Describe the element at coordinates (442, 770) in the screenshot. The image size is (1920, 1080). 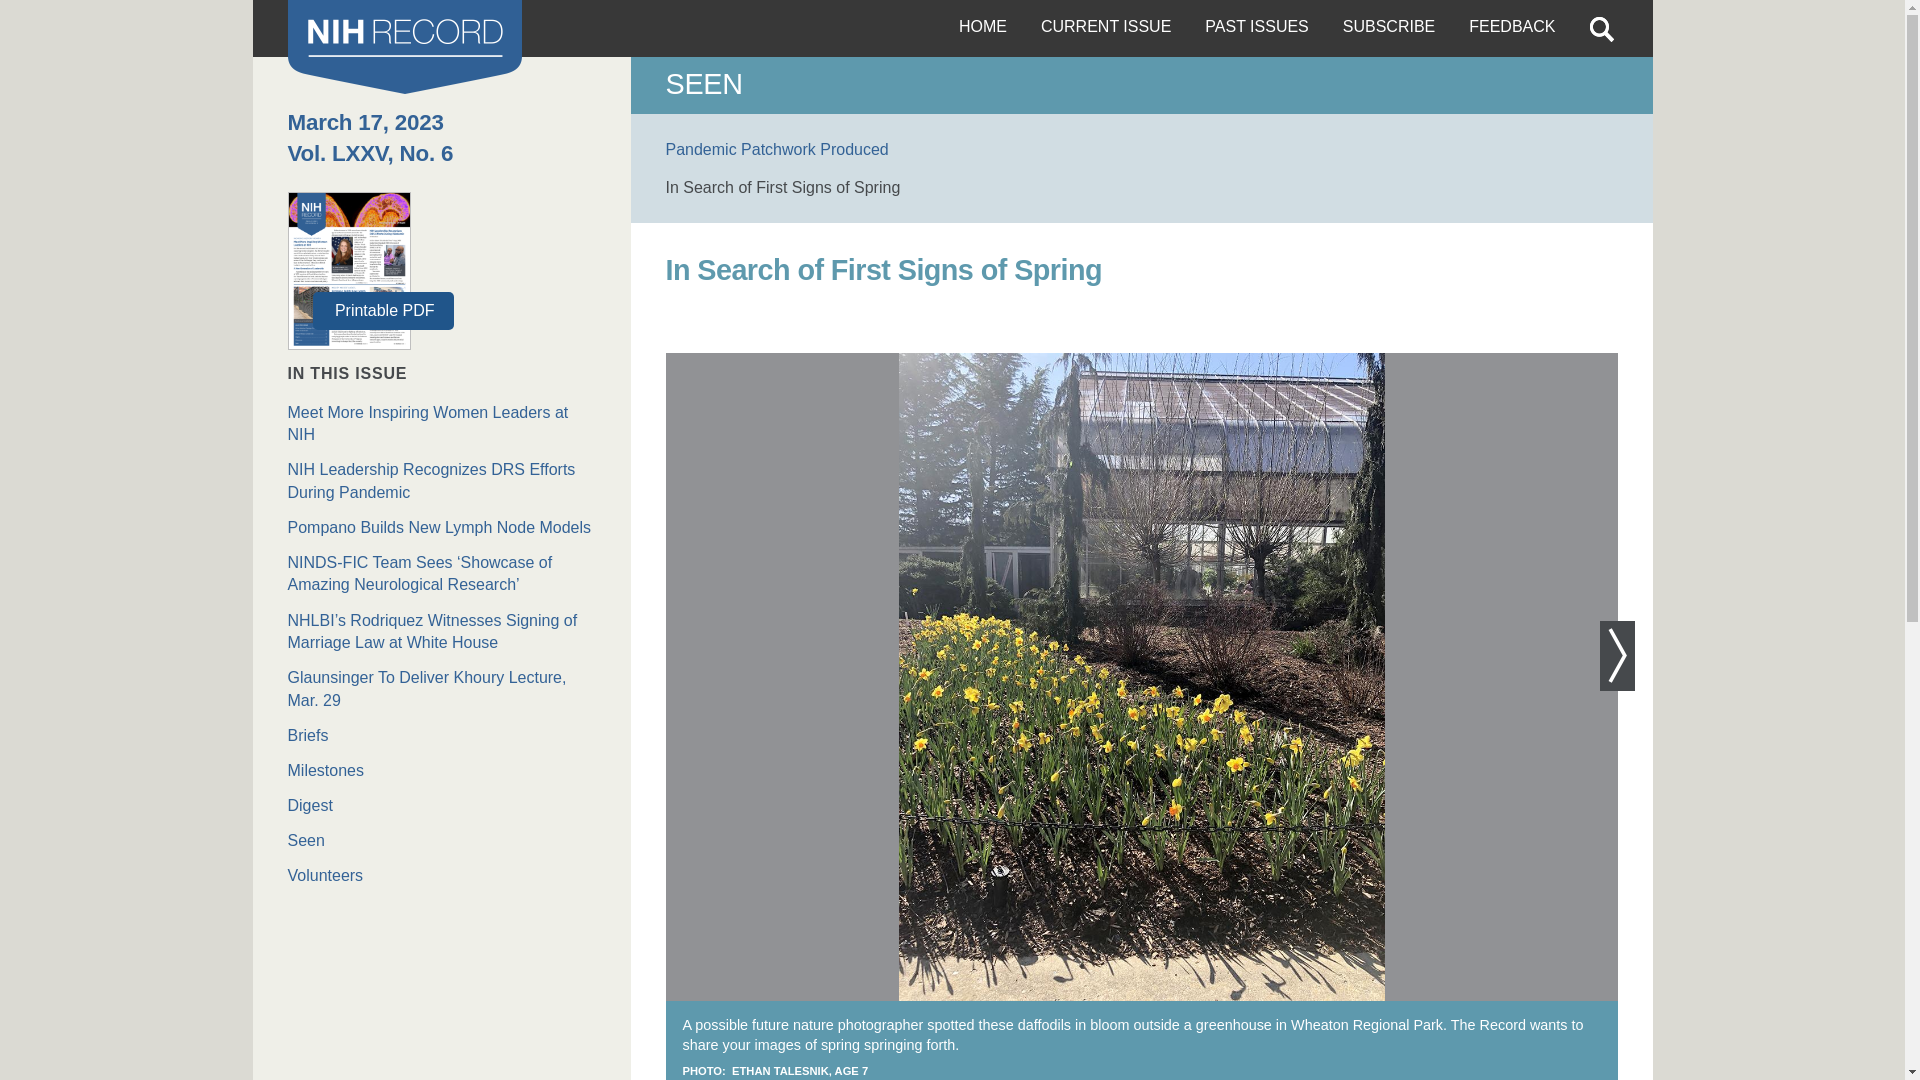
I see `Milestones` at that location.